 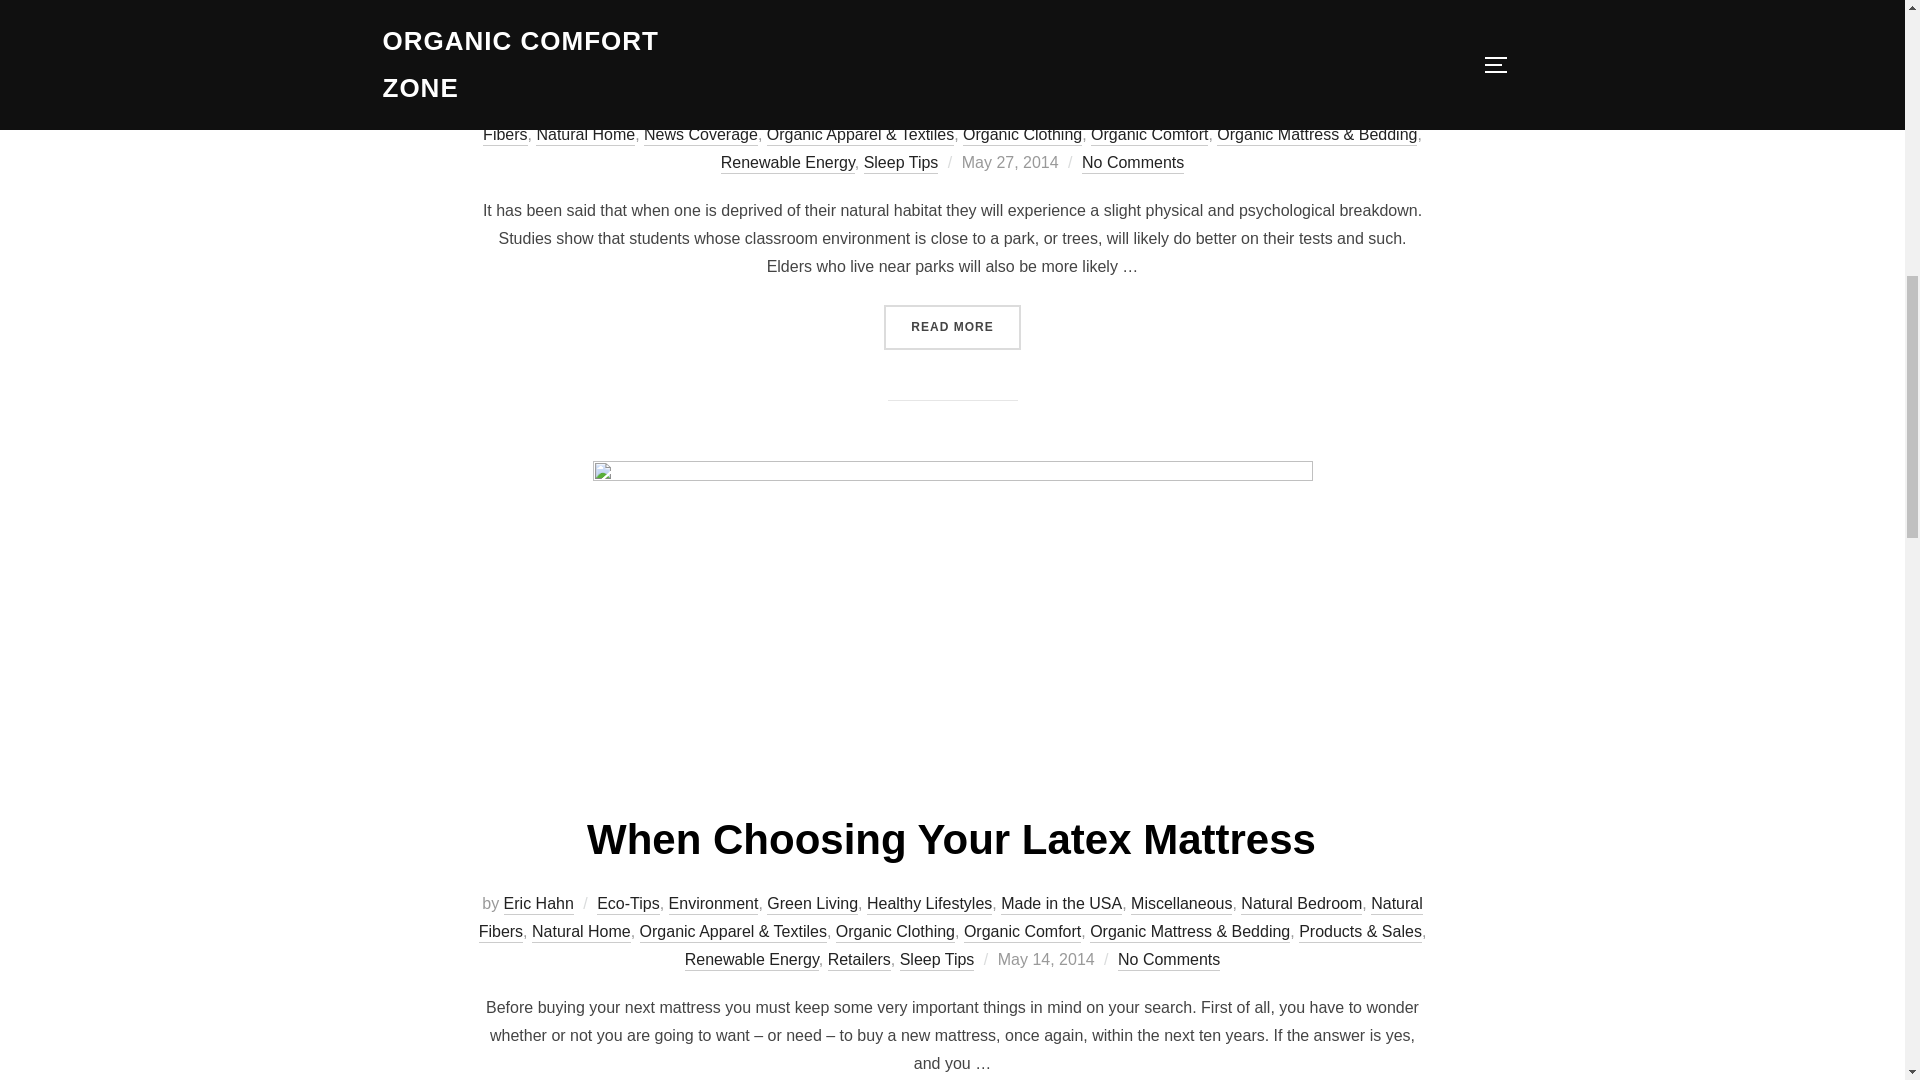 I want to click on Environment, so click(x=713, y=108).